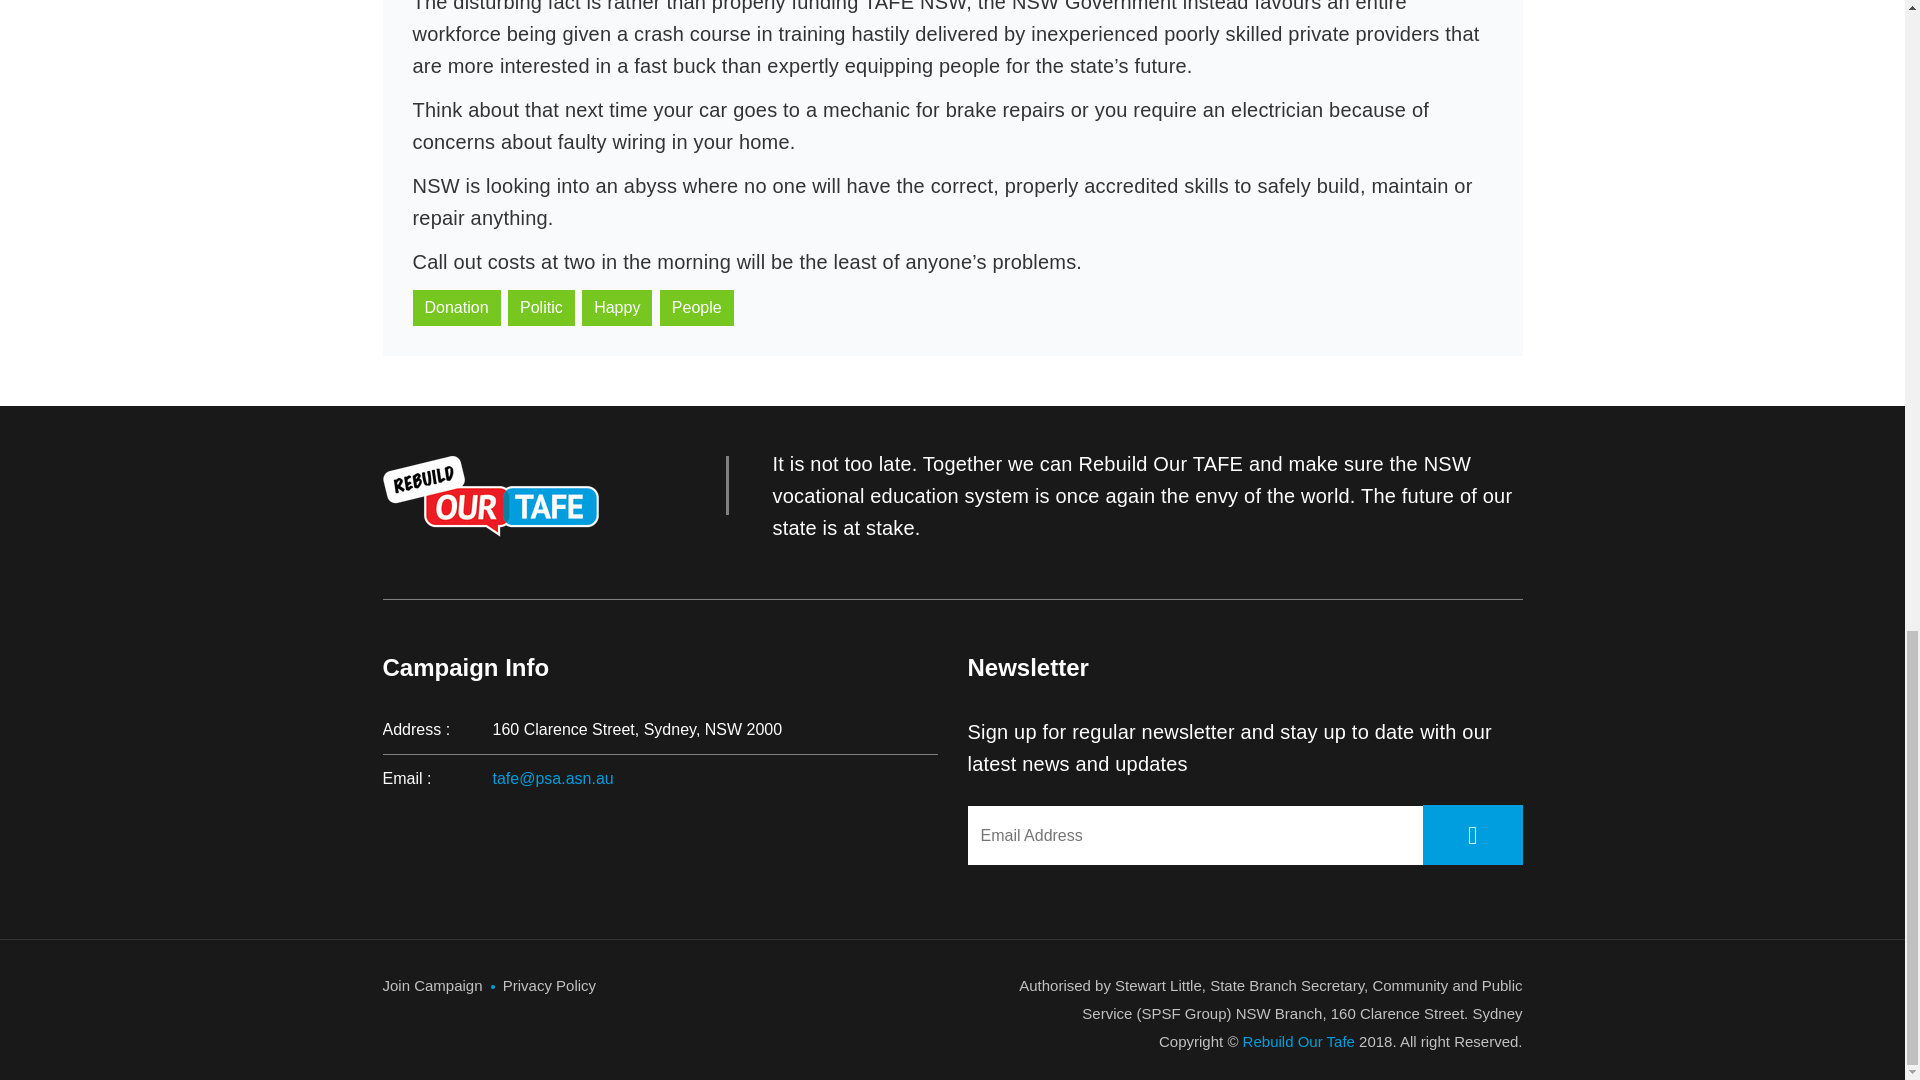 This screenshot has height=1080, width=1920. What do you see at coordinates (1472, 834) in the screenshot?
I see `wpforms-submit` at bounding box center [1472, 834].